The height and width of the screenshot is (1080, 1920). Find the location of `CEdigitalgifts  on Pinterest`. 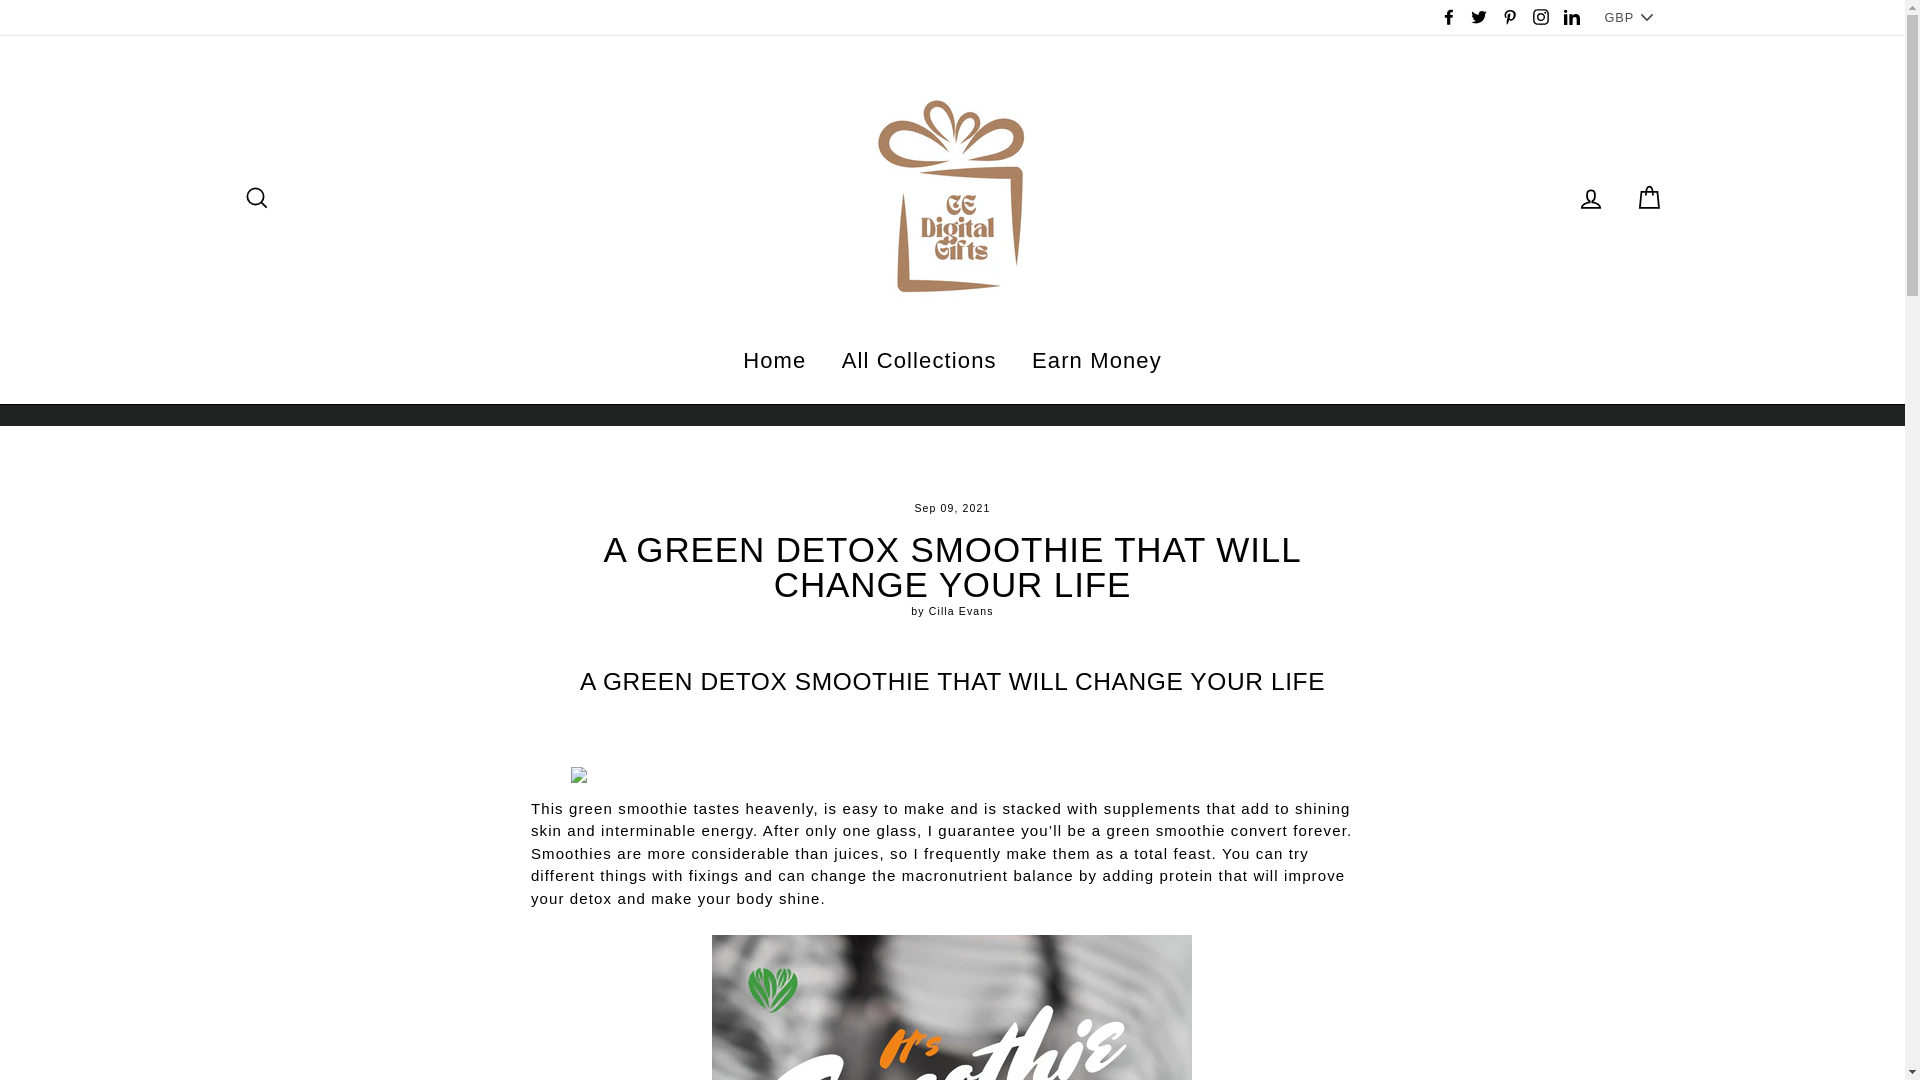

CEdigitalgifts  on Pinterest is located at coordinates (1510, 18).